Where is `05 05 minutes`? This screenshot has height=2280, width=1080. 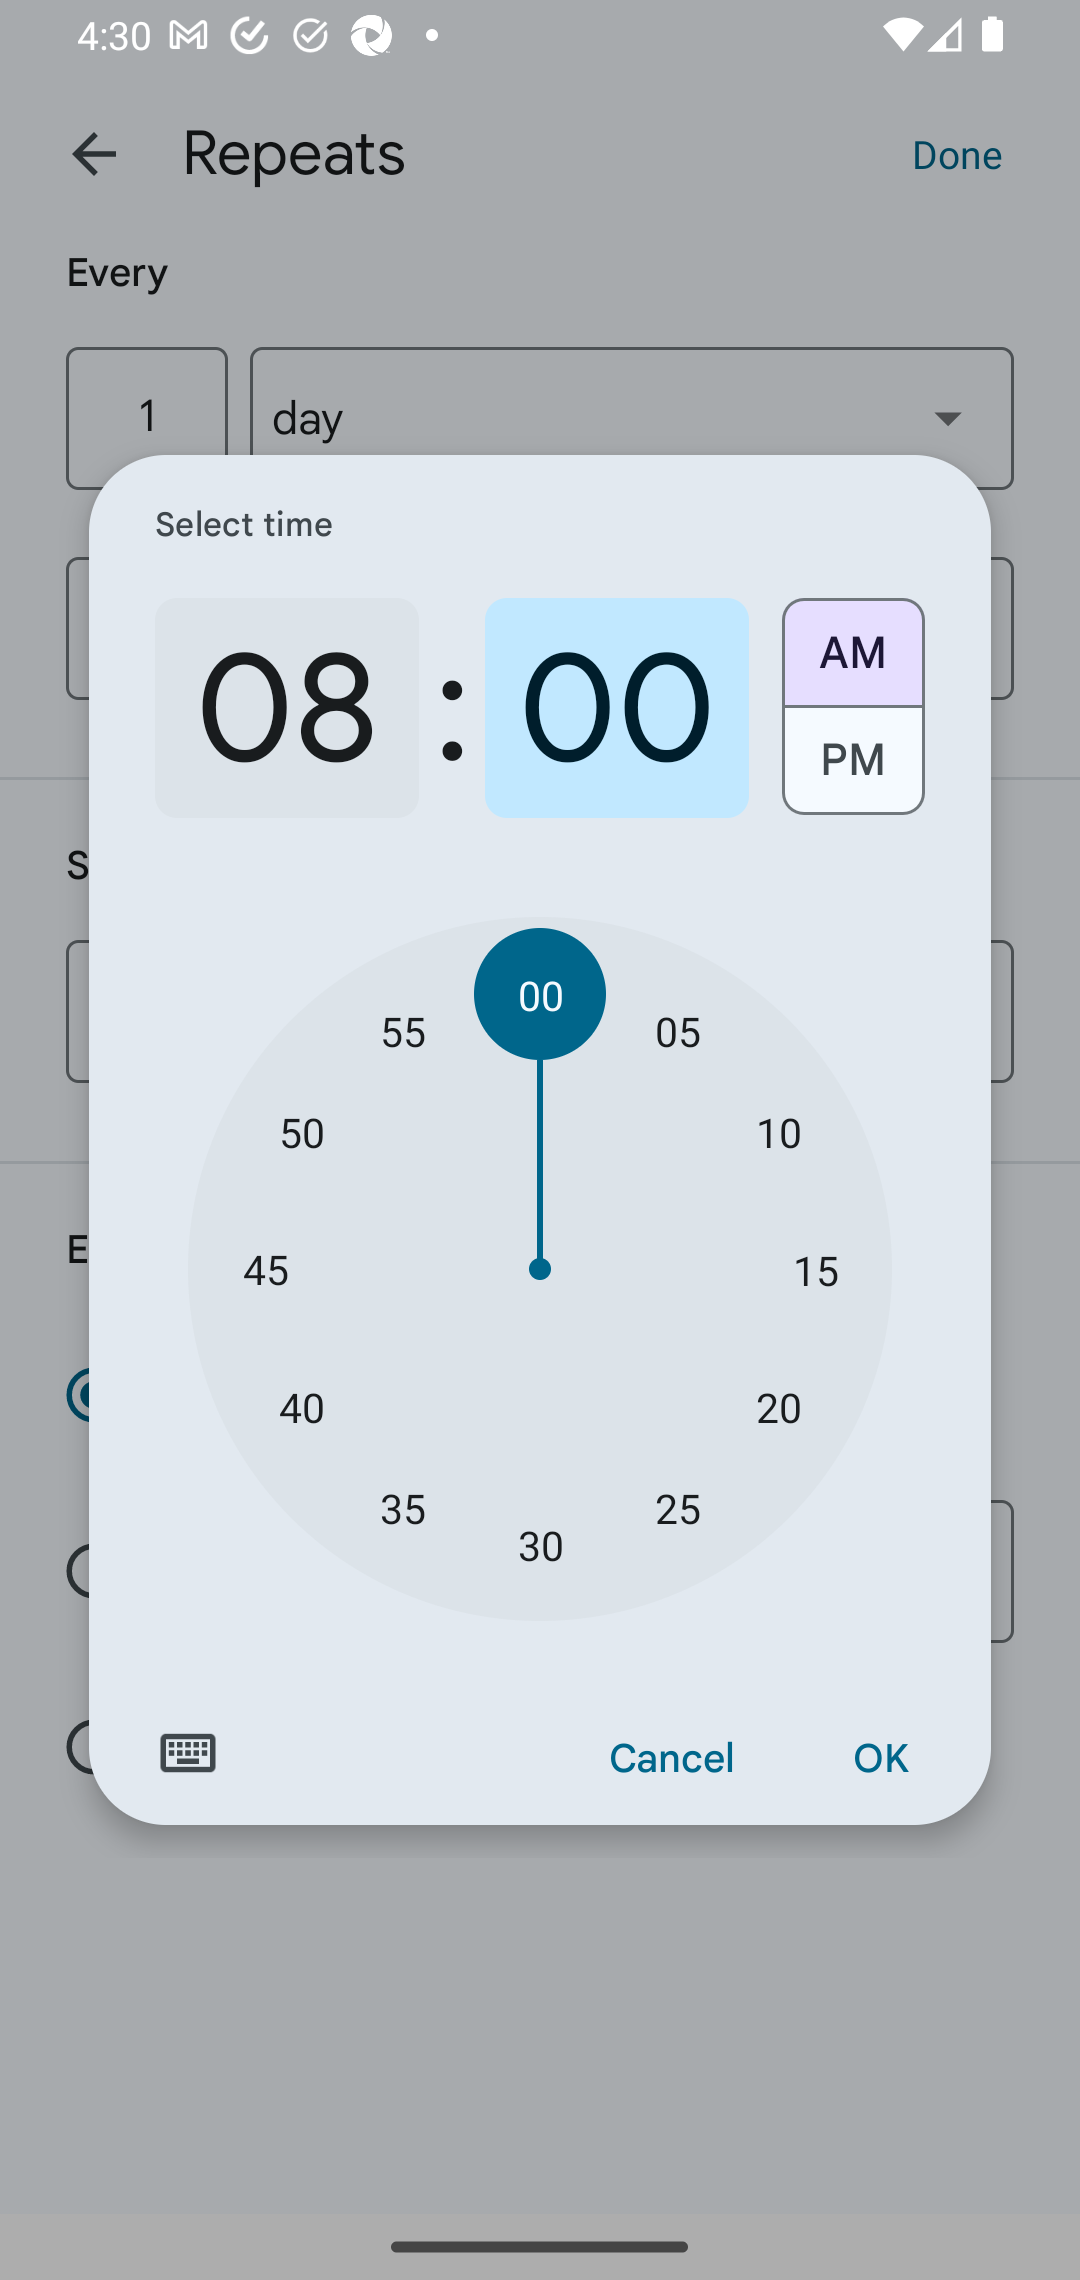 05 05 minutes is located at coordinates (678, 1030).